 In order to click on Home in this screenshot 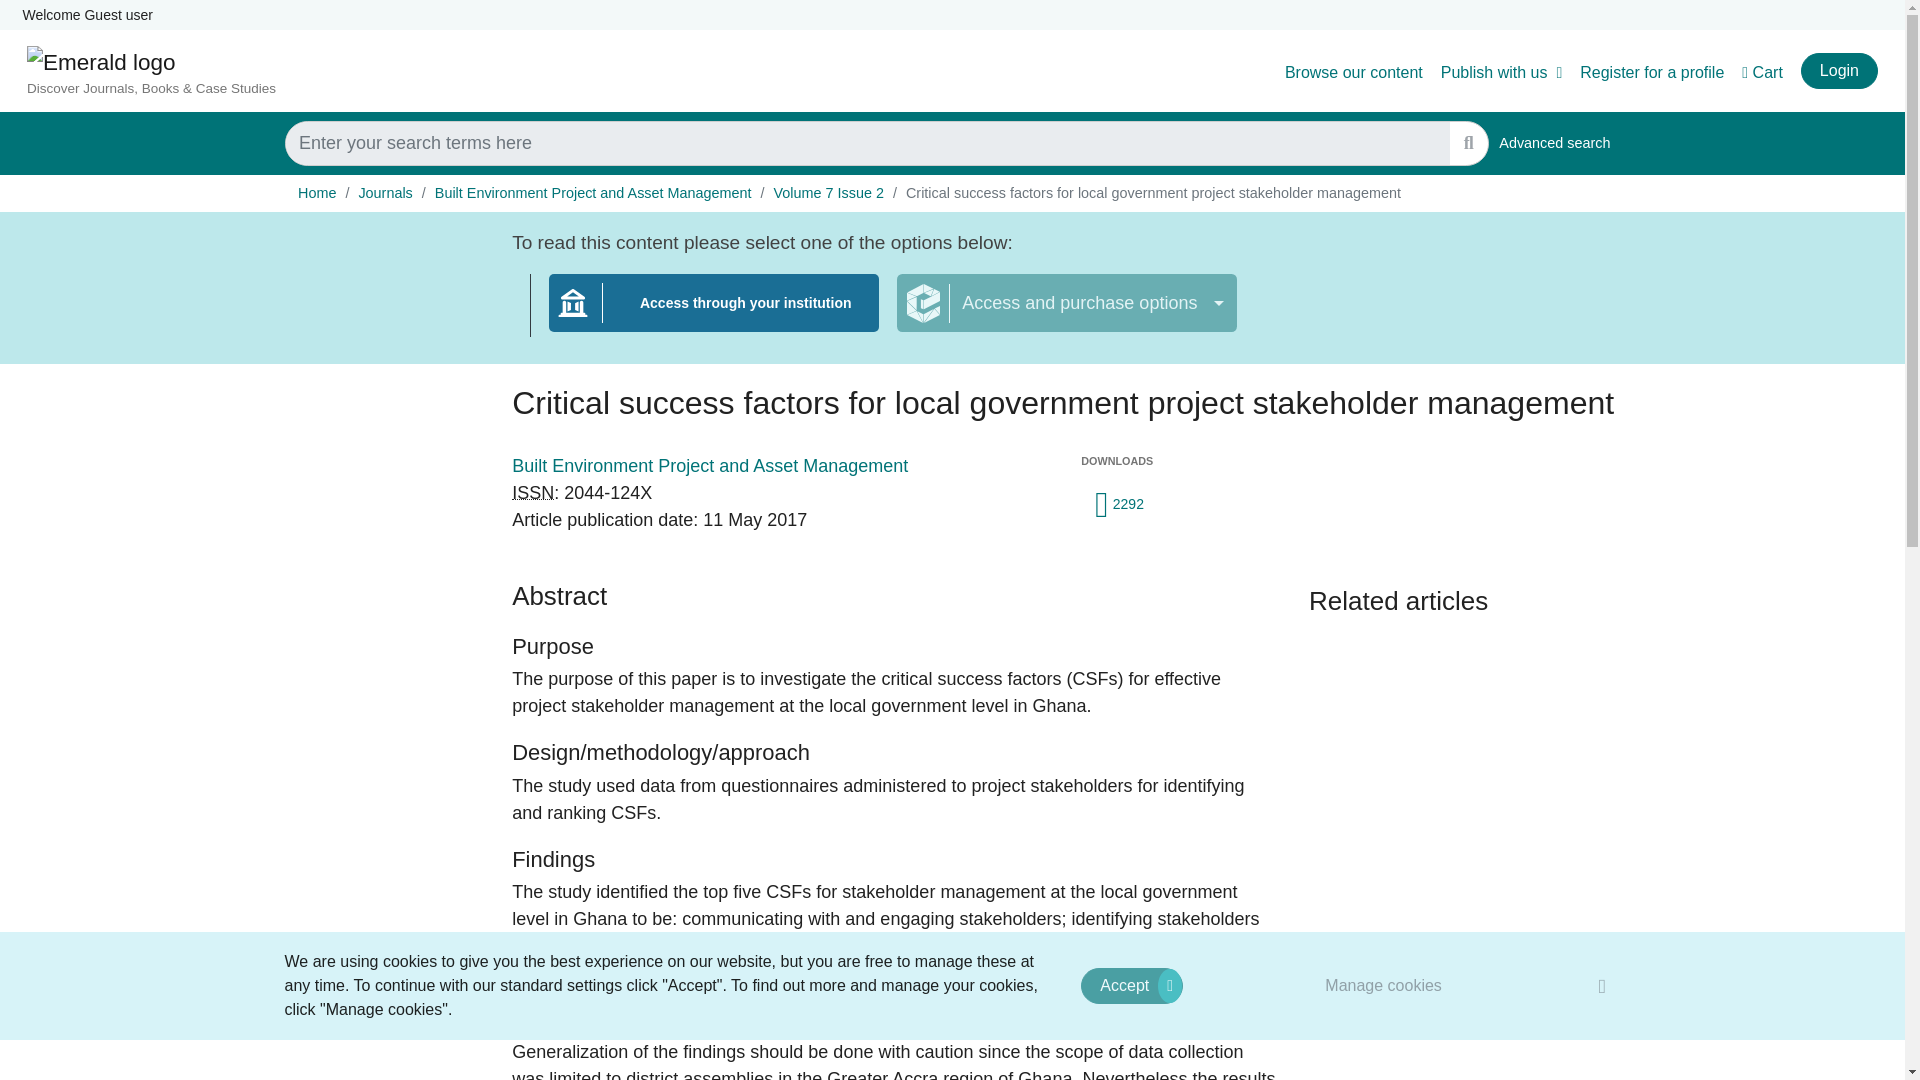, I will do `click(316, 192)`.